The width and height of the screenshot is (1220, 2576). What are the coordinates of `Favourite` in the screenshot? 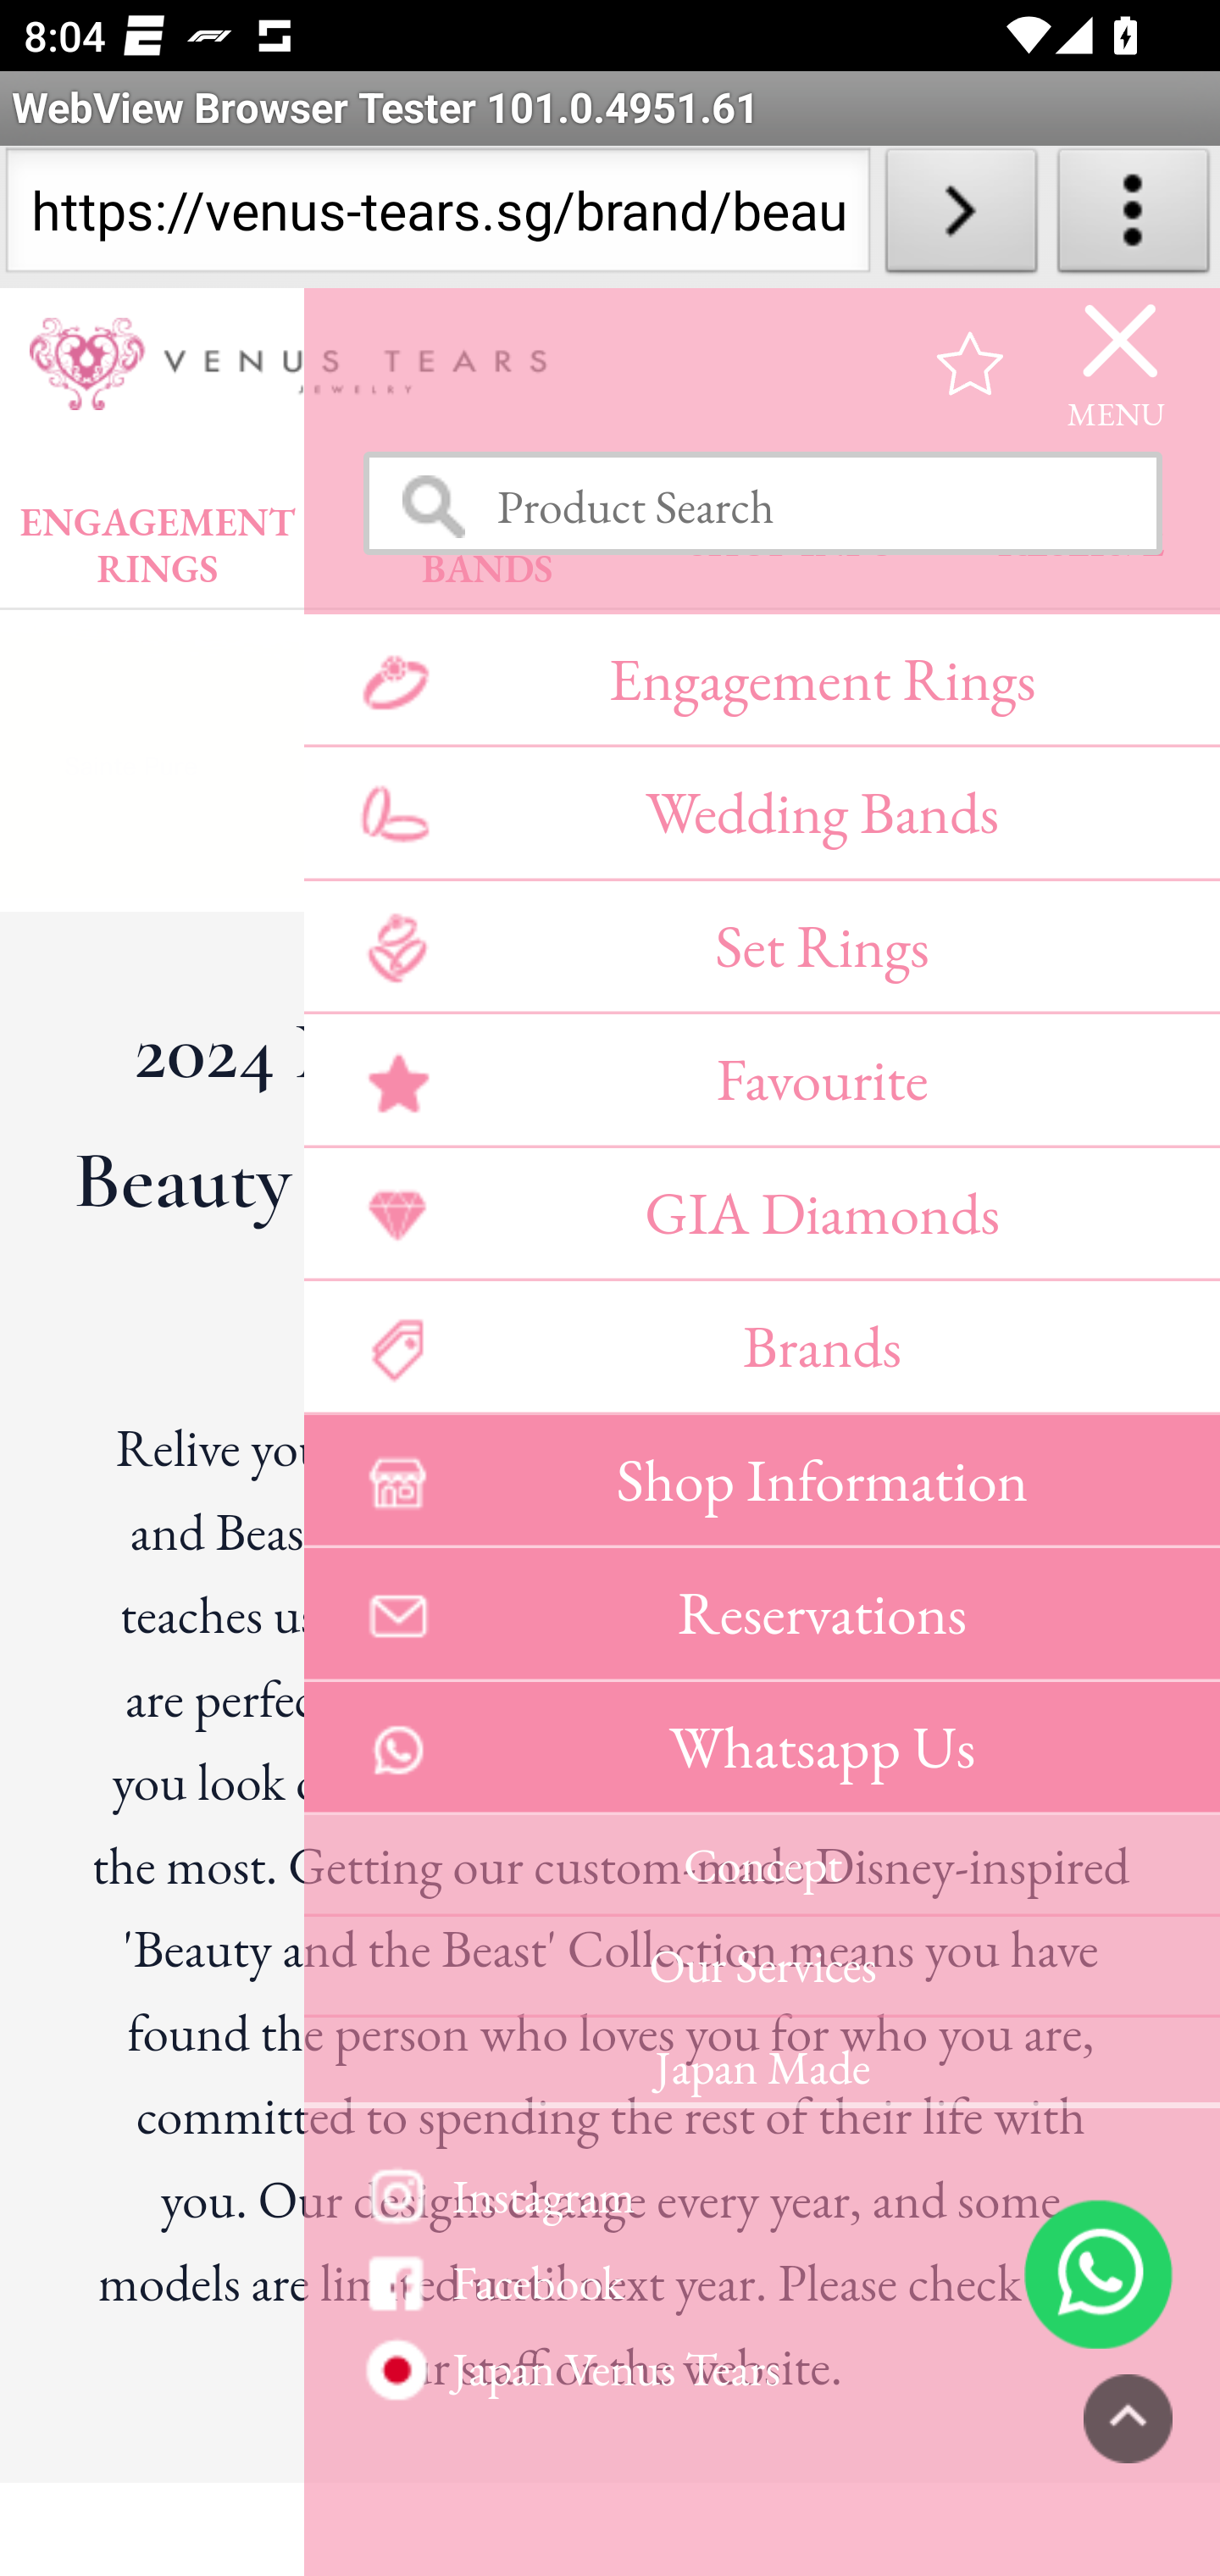 It's located at (761, 1084).